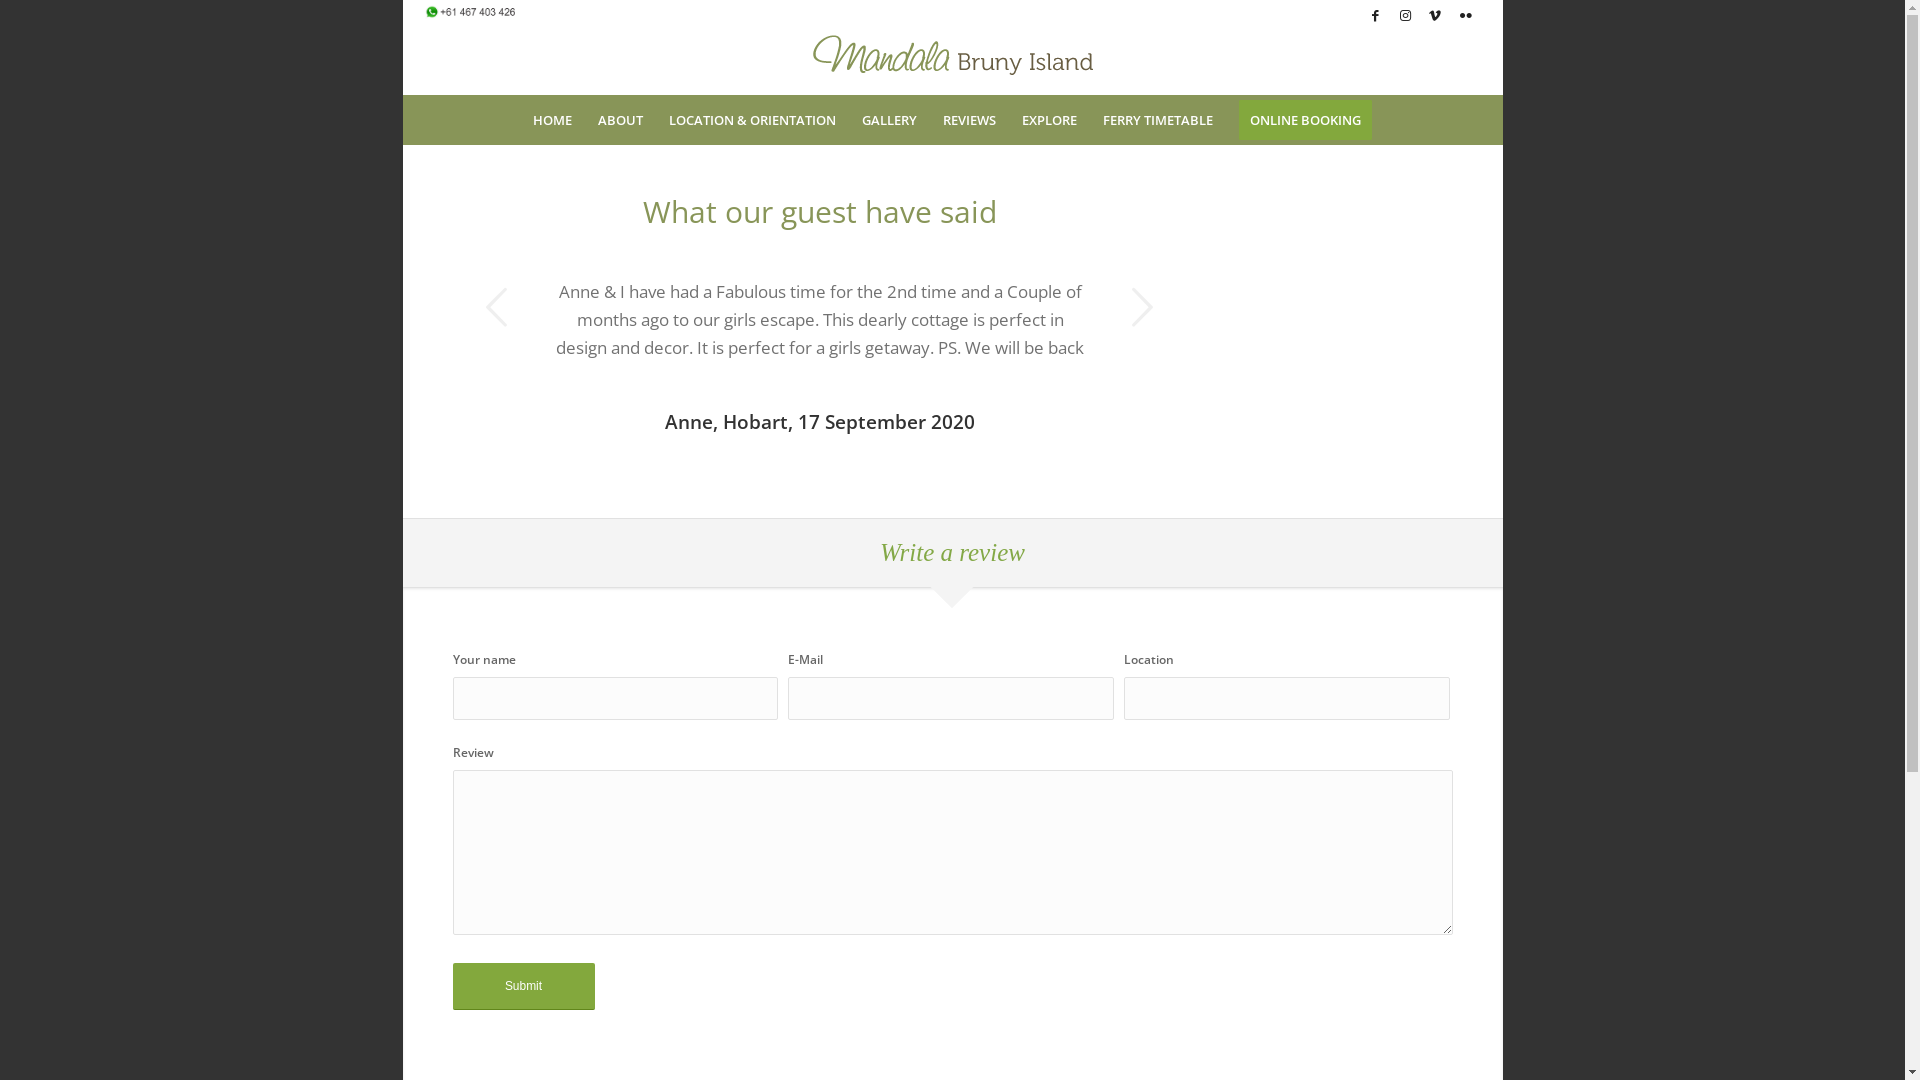 This screenshot has width=1920, height=1080. Describe the element at coordinates (953, 55) in the screenshot. I see `logo` at that location.